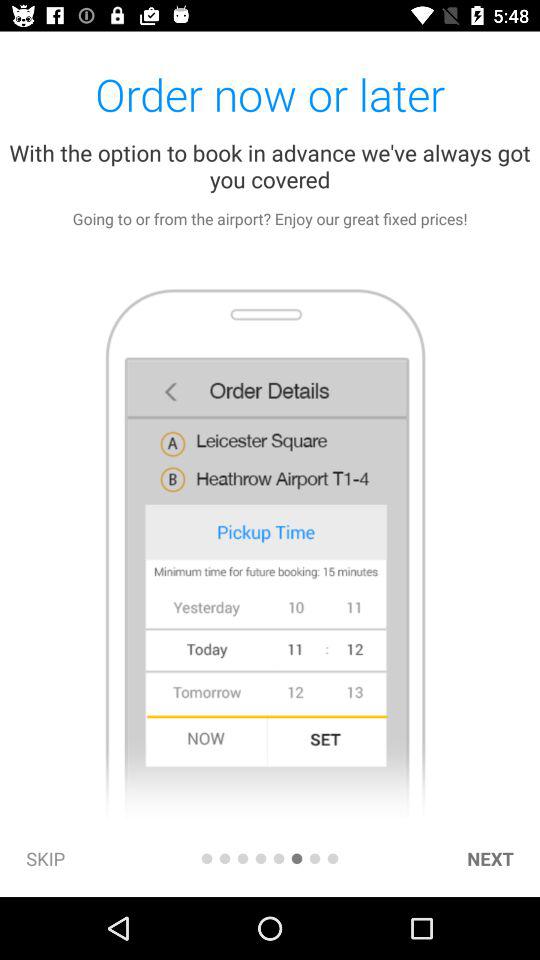 The image size is (540, 960). I want to click on open the item next to the next icon, so click(332, 858).